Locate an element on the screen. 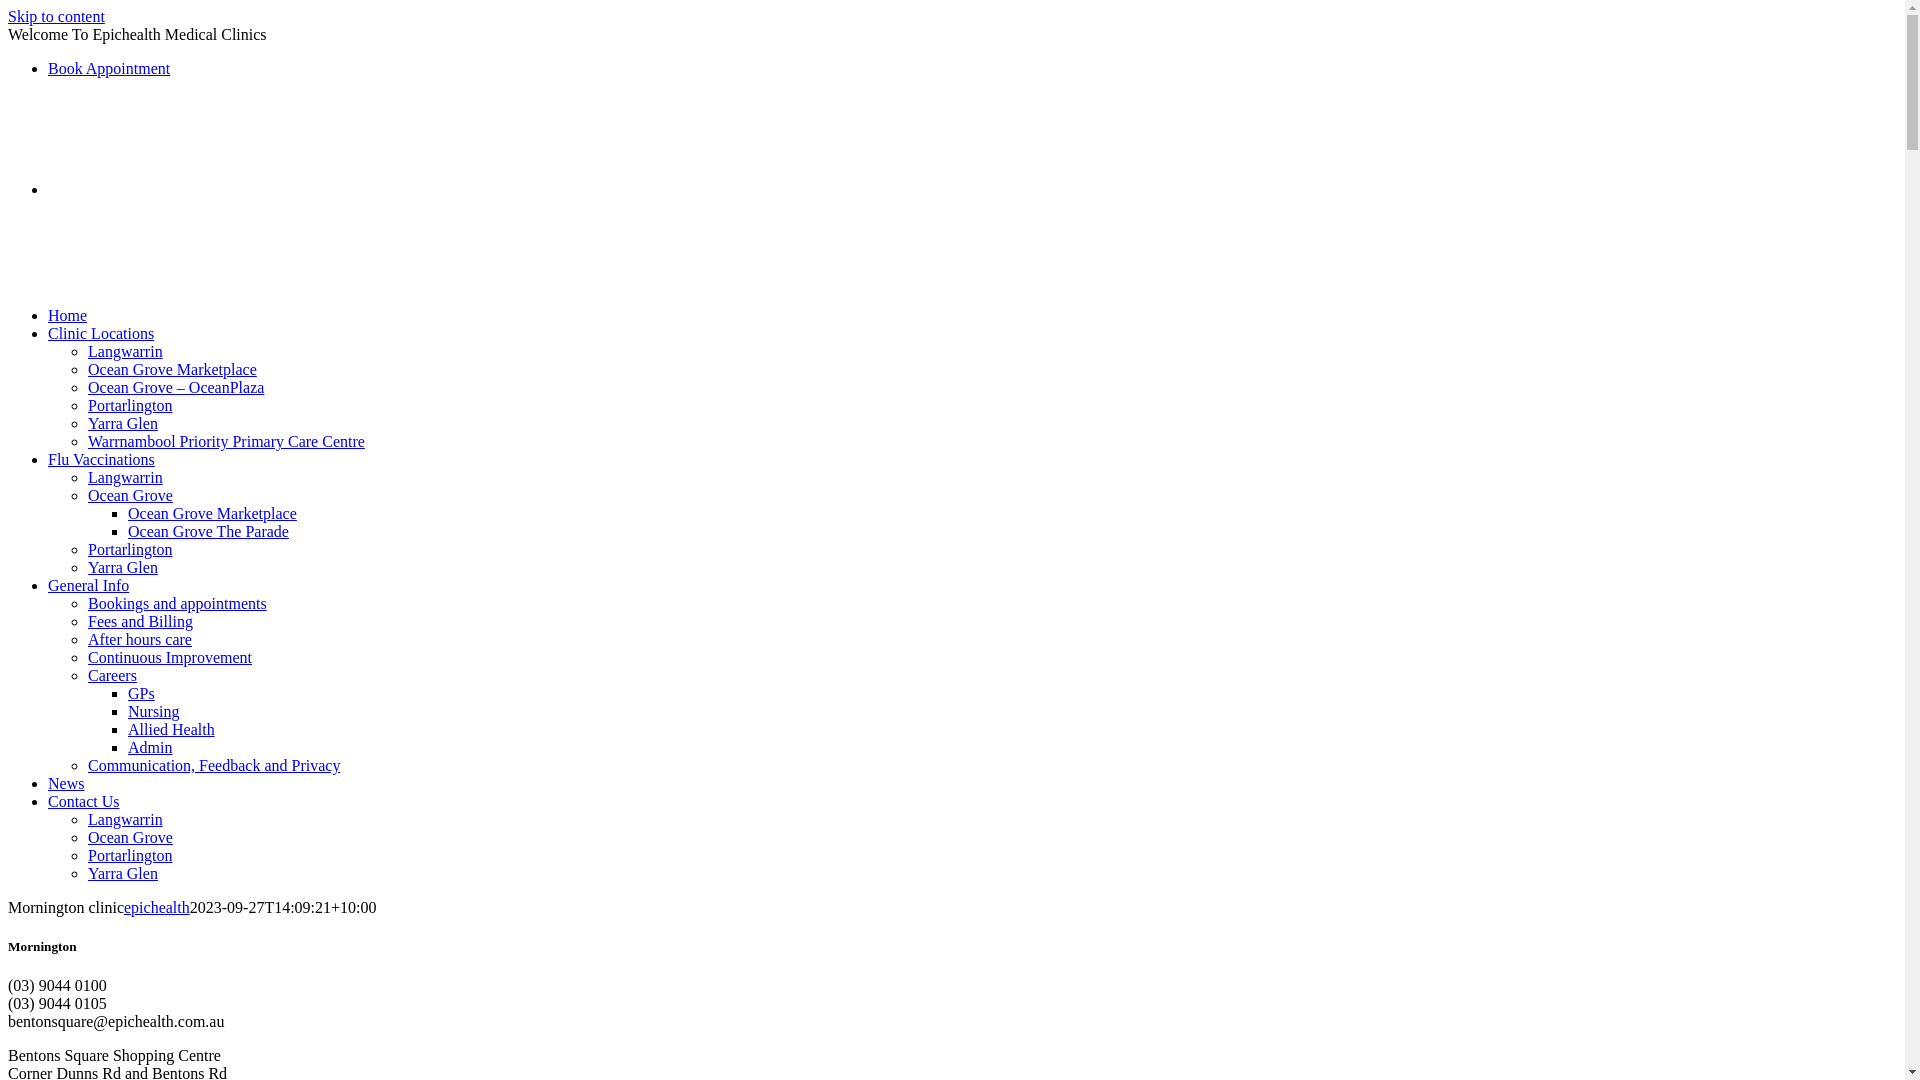 Image resolution: width=1920 pixels, height=1080 pixels. Yarra Glen is located at coordinates (123, 568).